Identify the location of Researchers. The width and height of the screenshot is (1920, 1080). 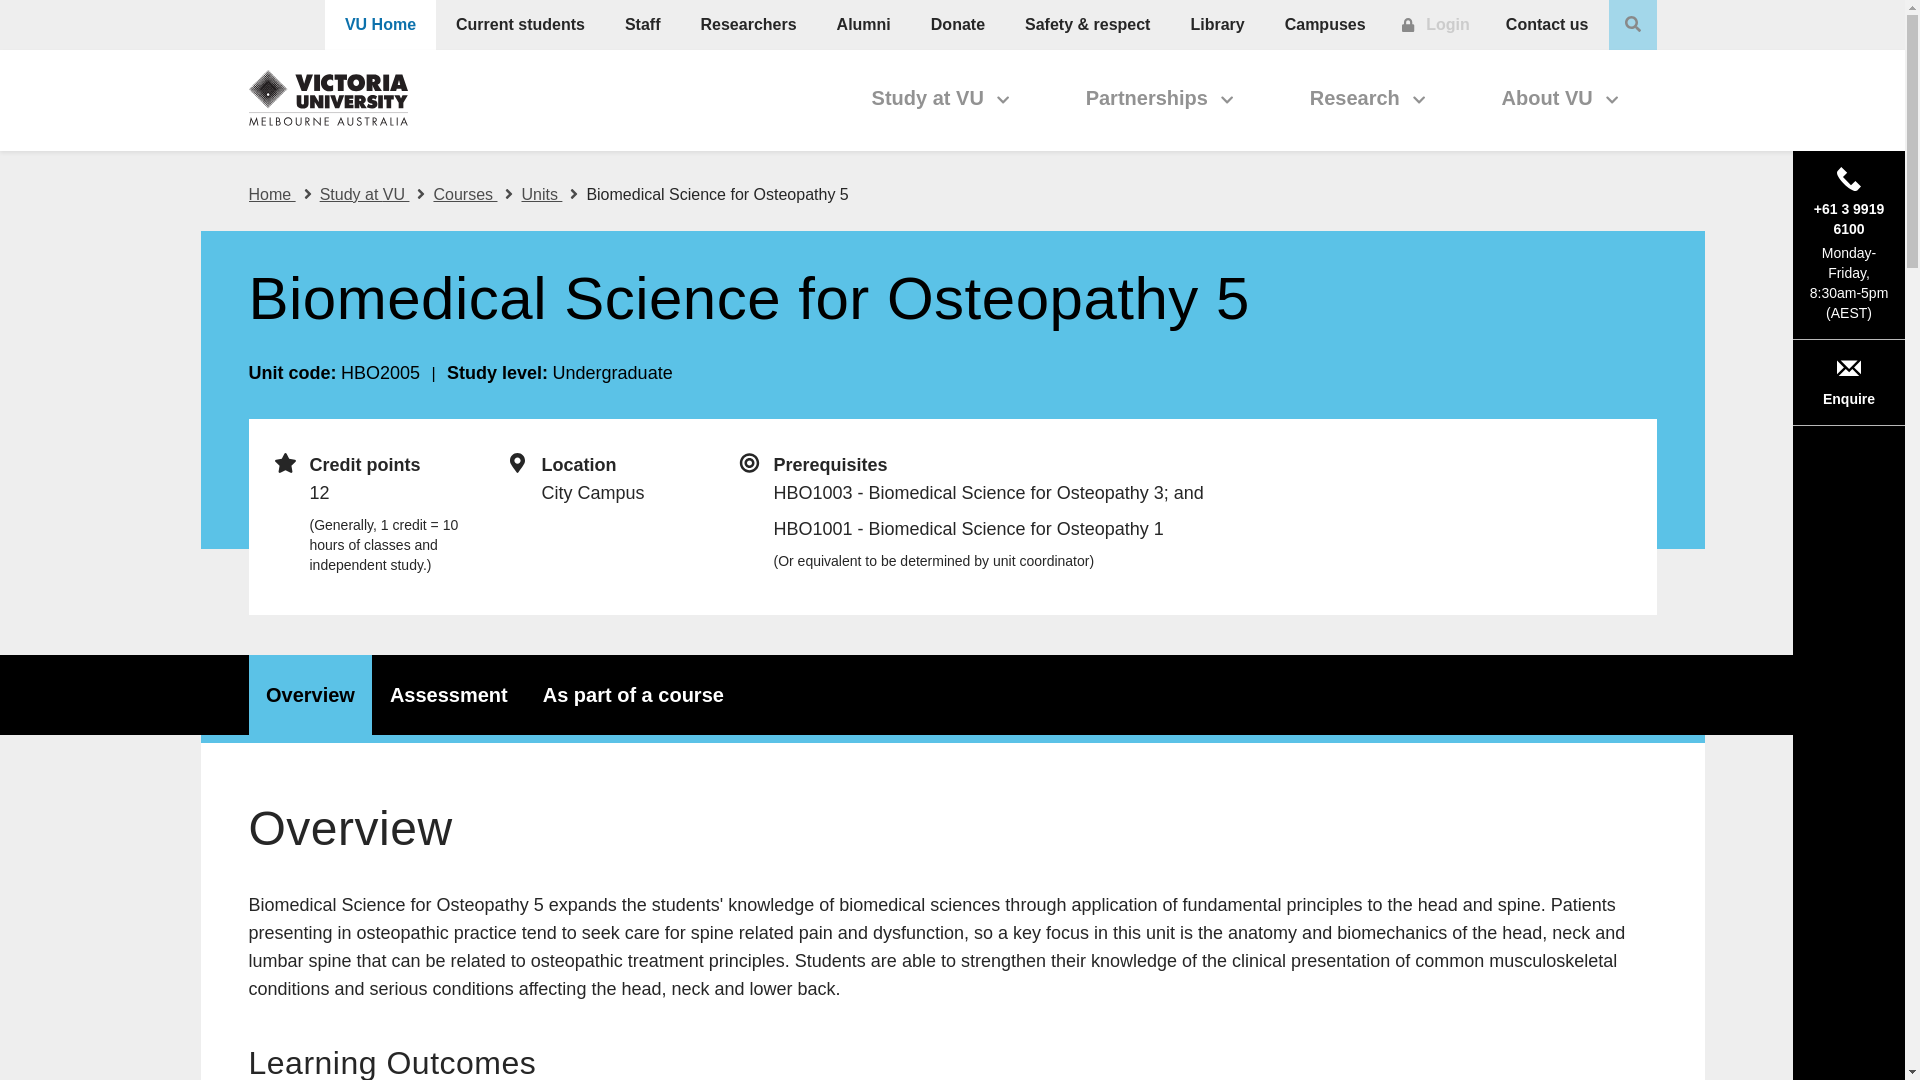
(520, 24).